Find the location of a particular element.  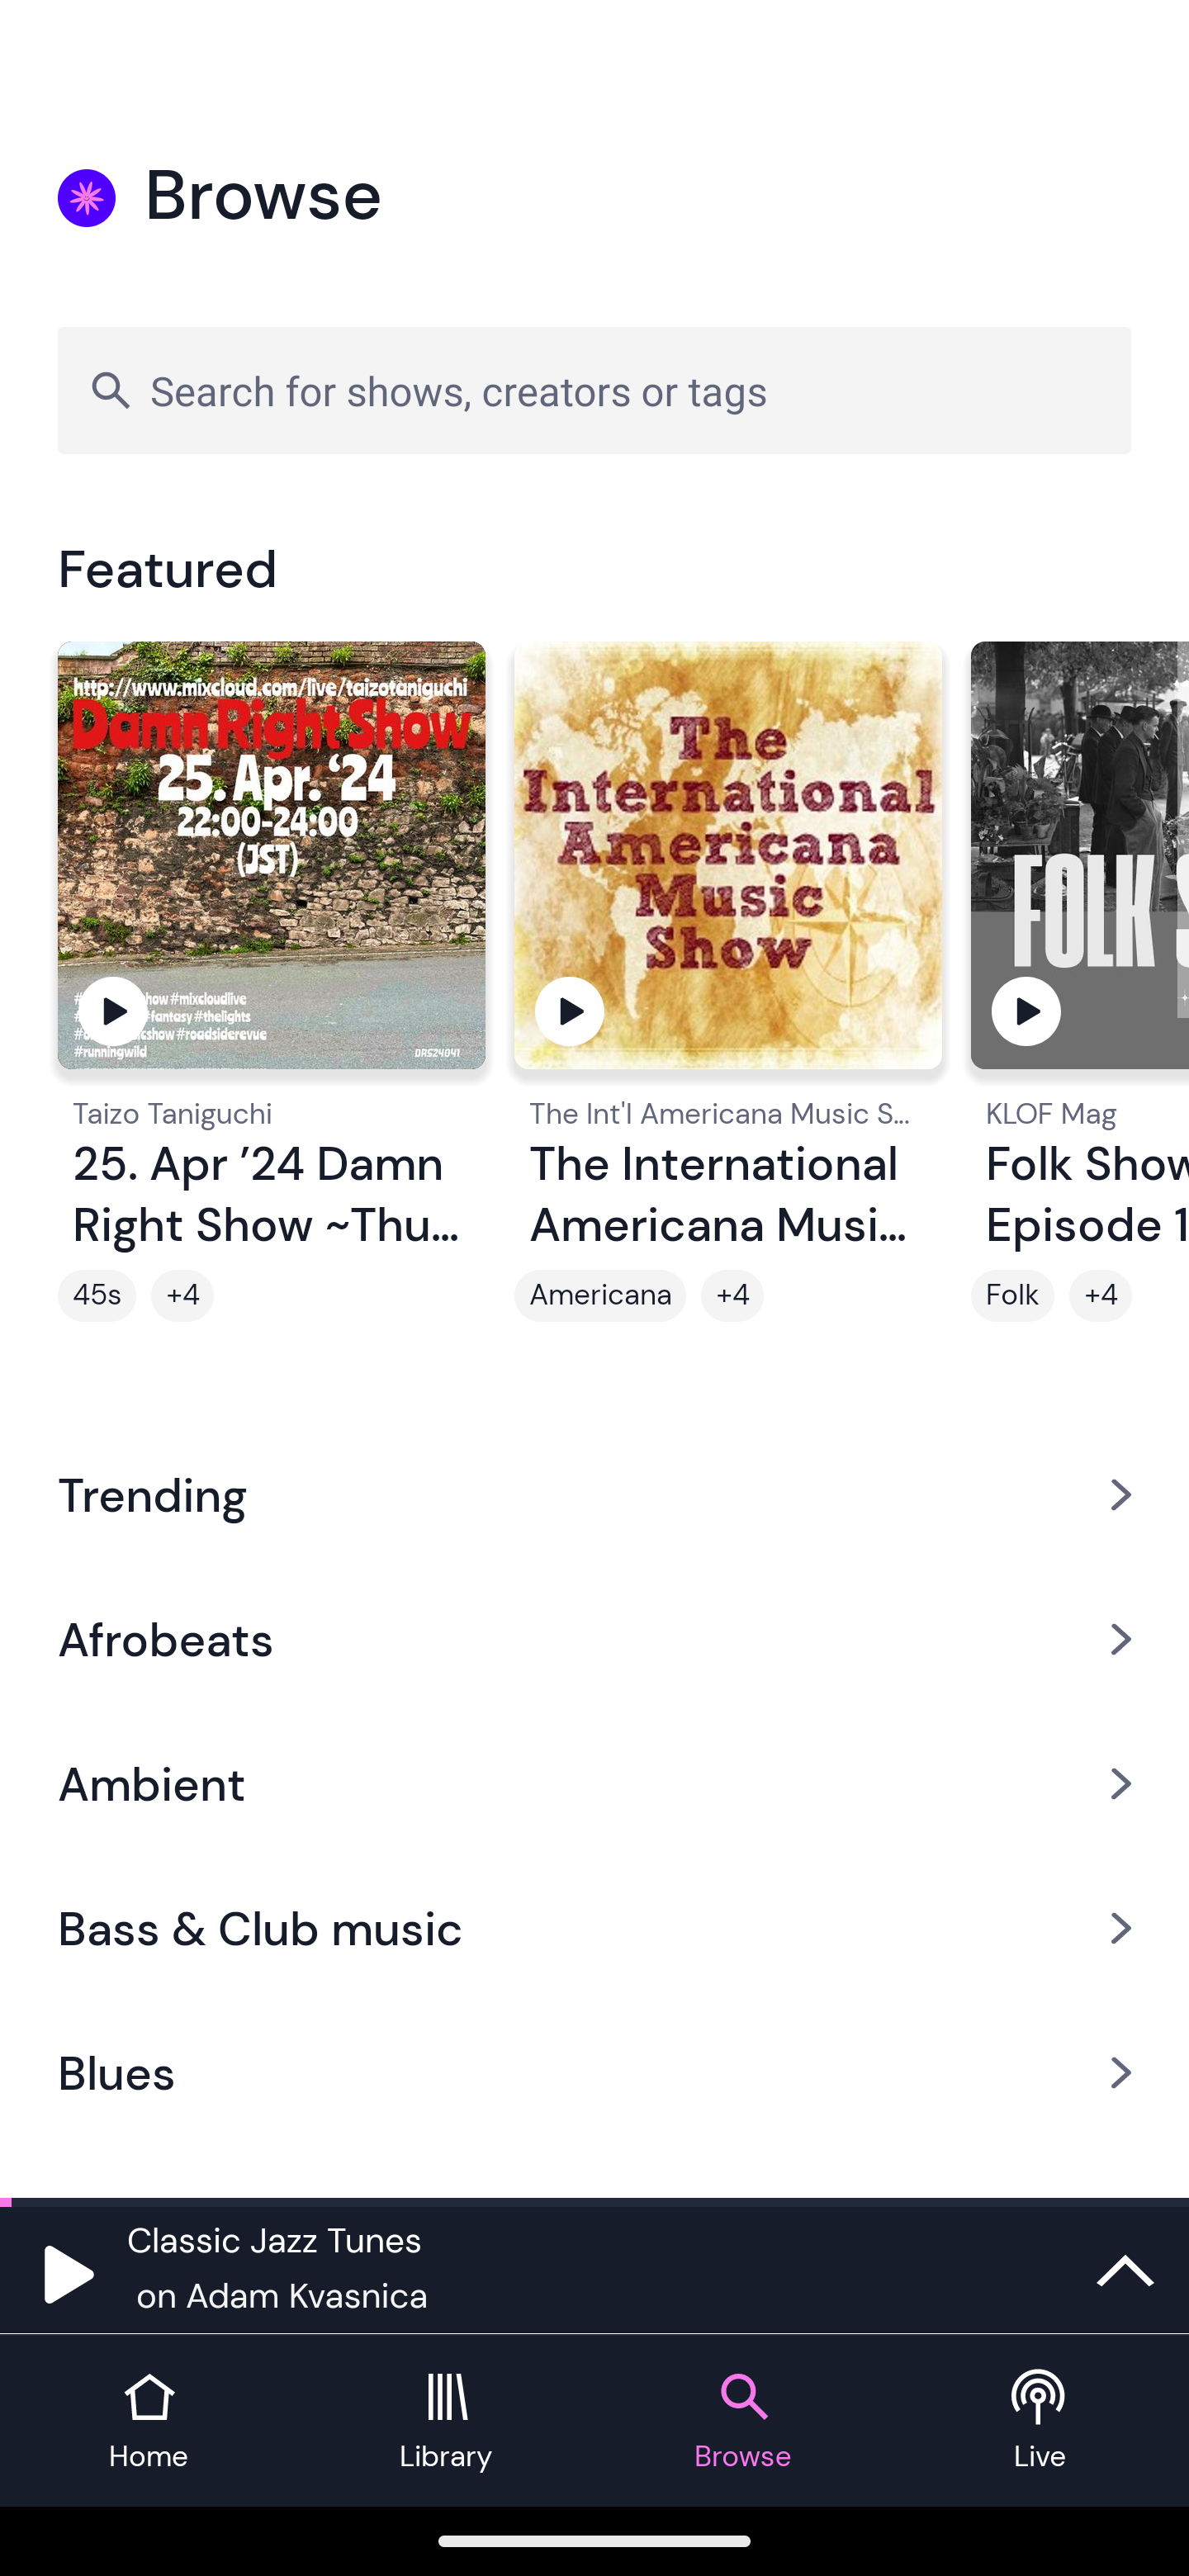

Afrobeats is located at coordinates (594, 1638).